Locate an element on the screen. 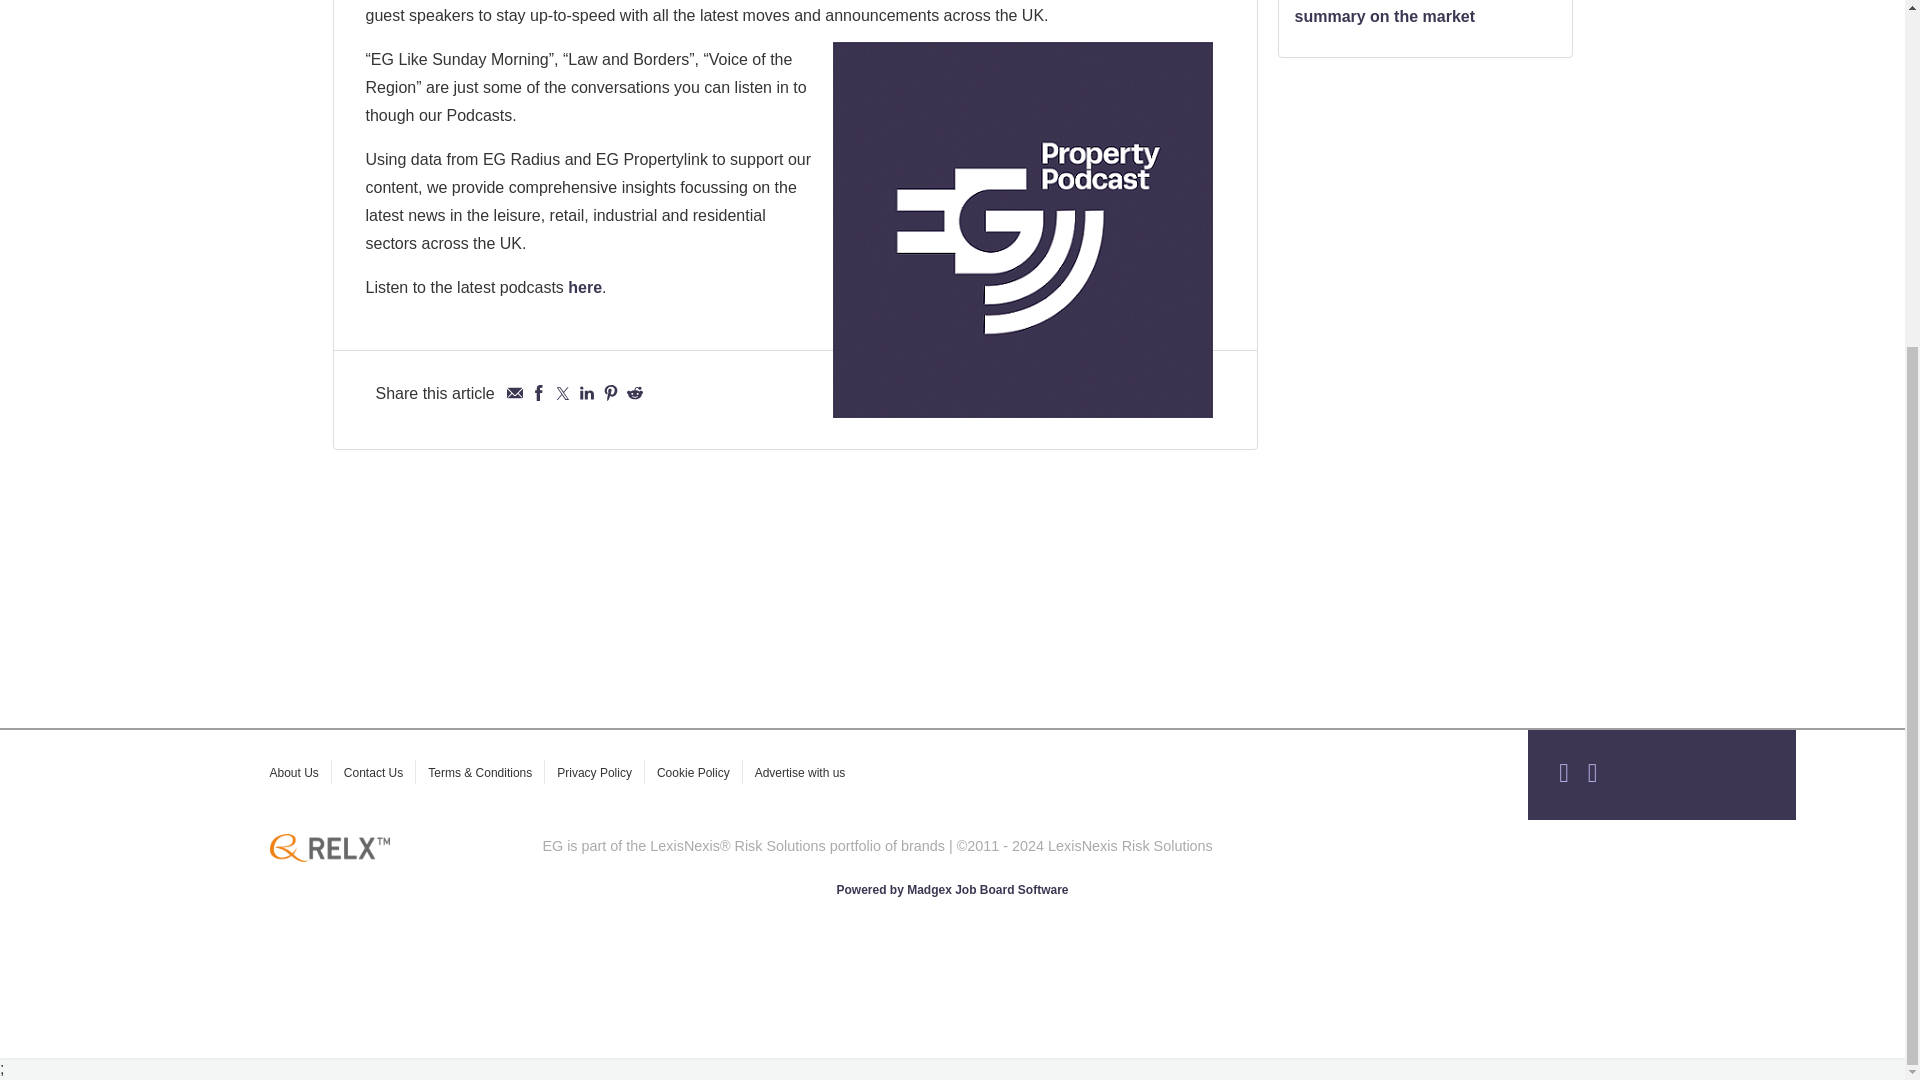  Powered by Madgex Job Board Software is located at coordinates (951, 890).